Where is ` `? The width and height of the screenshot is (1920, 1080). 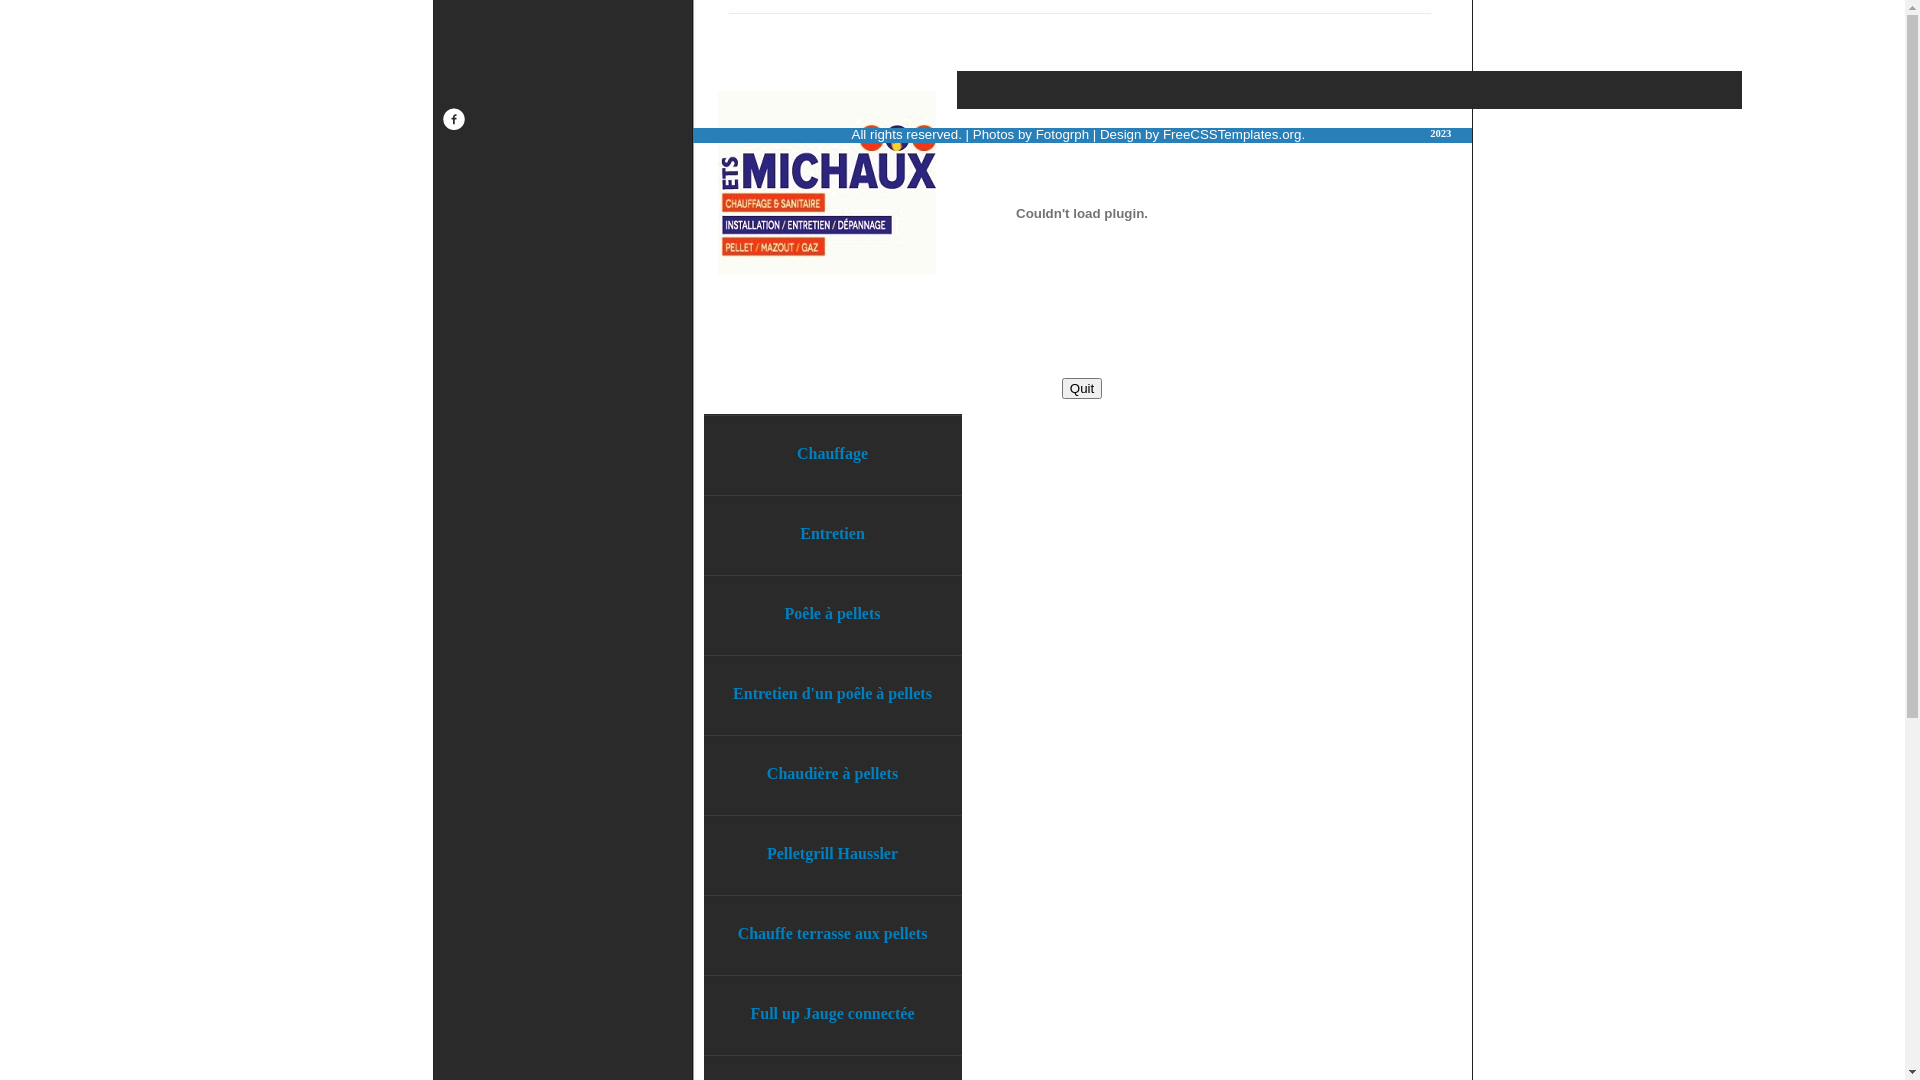
  is located at coordinates (454, 126).